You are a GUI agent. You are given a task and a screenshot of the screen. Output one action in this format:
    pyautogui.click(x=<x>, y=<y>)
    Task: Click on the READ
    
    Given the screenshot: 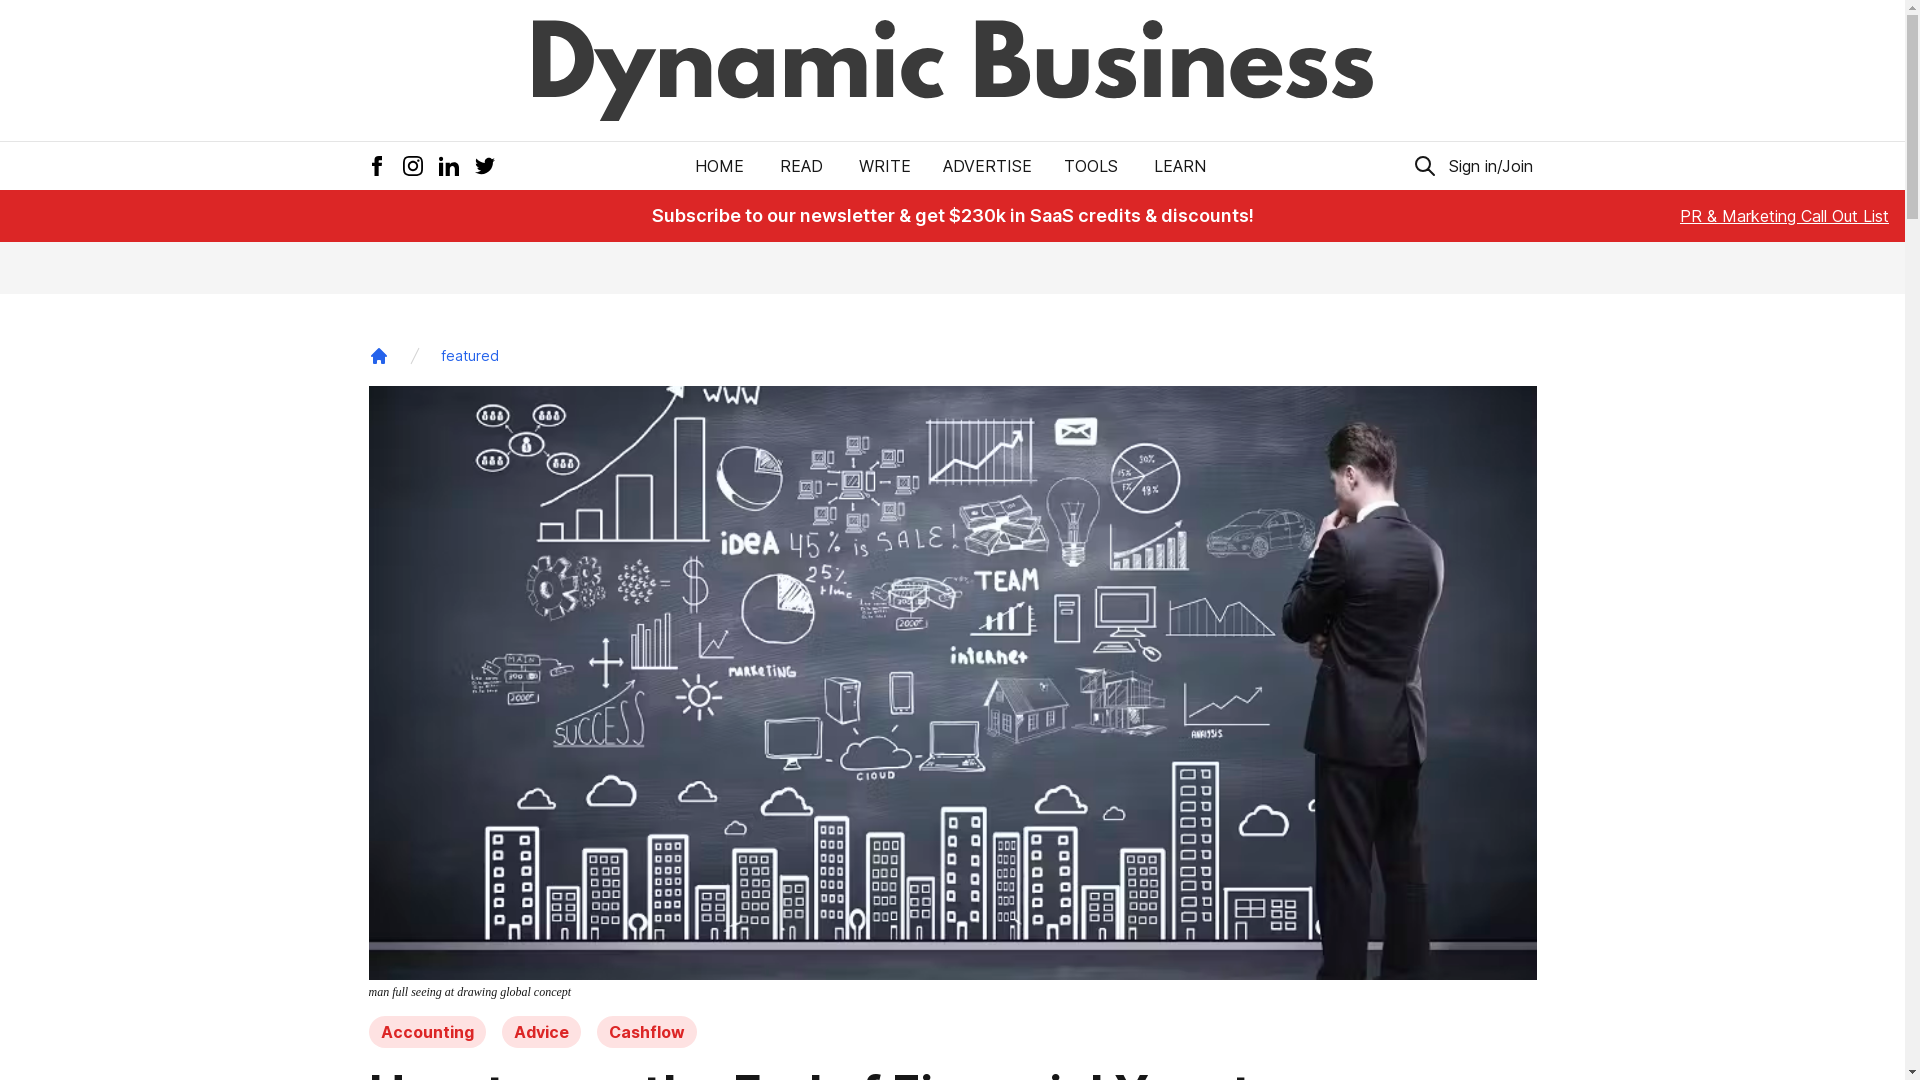 What is the action you would take?
    pyautogui.click(x=802, y=166)
    